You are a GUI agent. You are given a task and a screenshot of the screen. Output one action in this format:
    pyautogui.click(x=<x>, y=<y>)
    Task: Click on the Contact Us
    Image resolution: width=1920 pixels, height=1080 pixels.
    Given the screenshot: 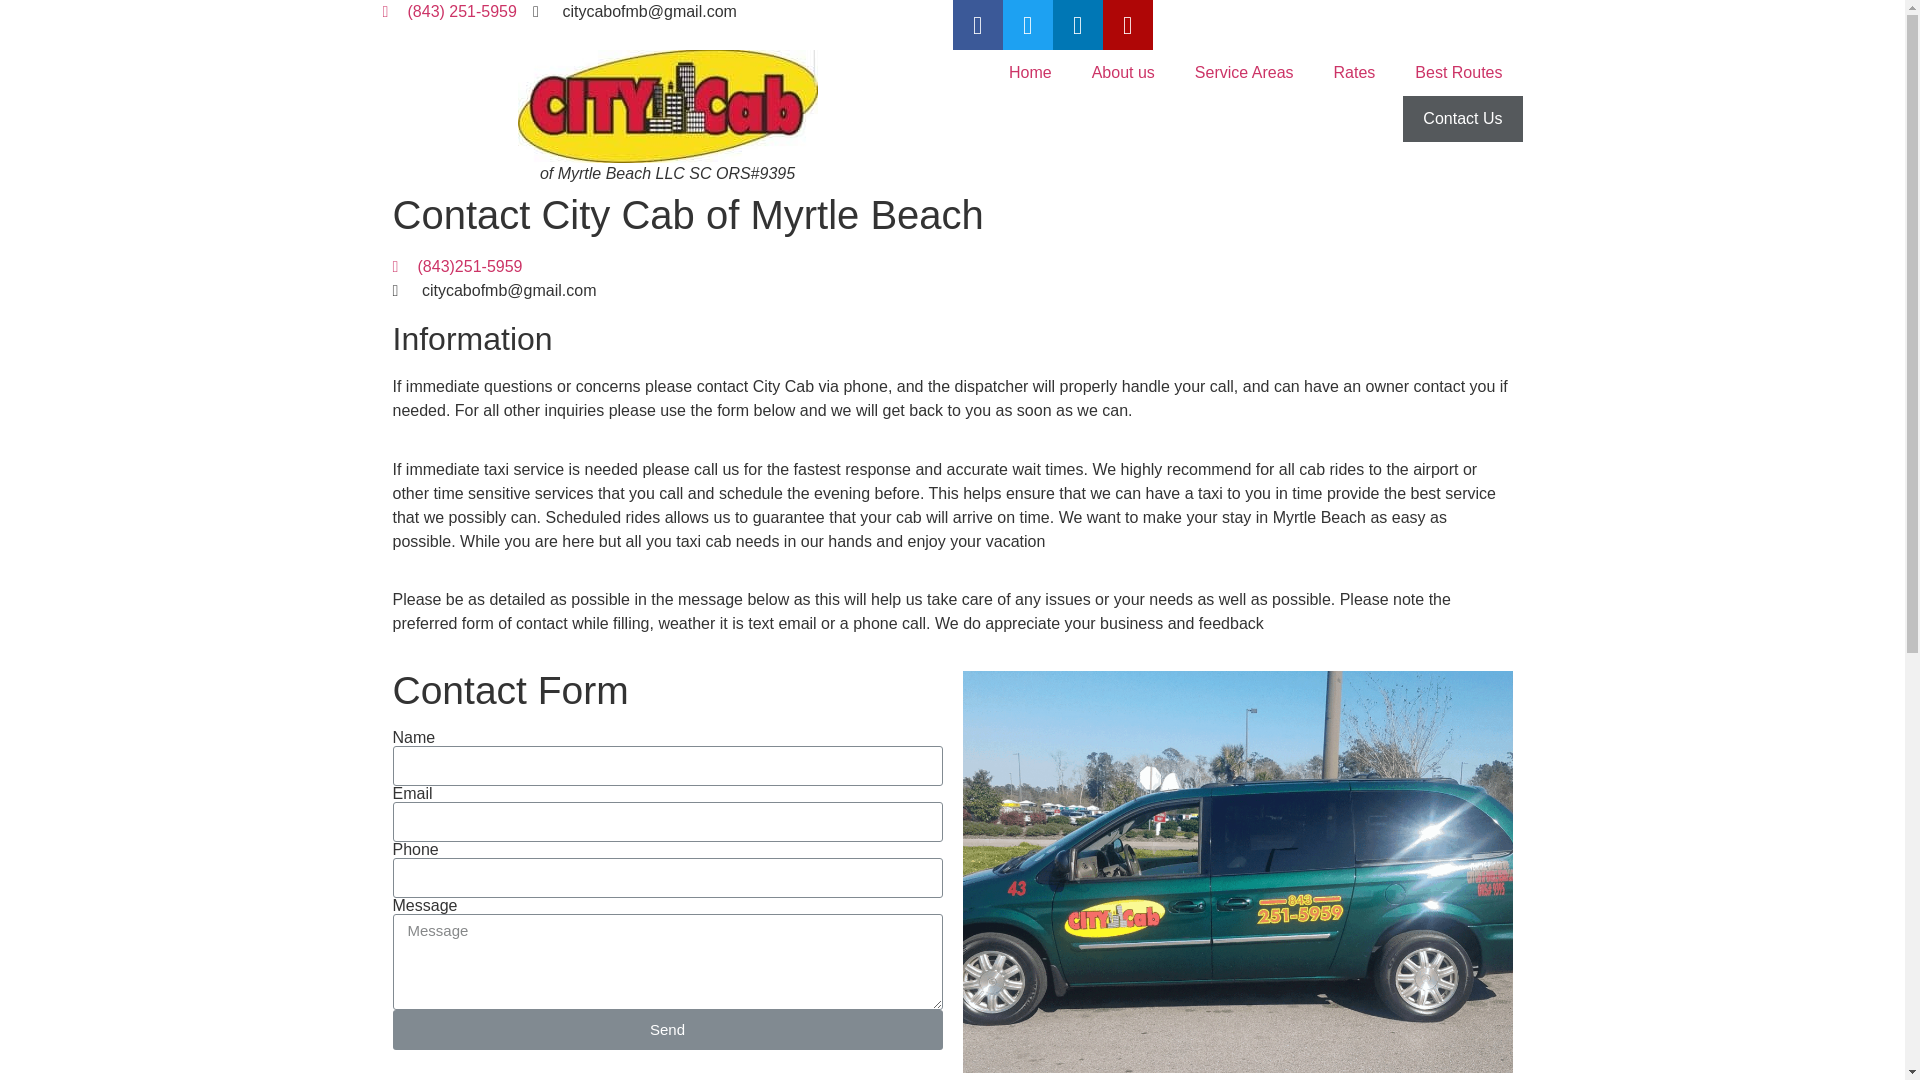 What is the action you would take?
    pyautogui.click(x=1462, y=118)
    